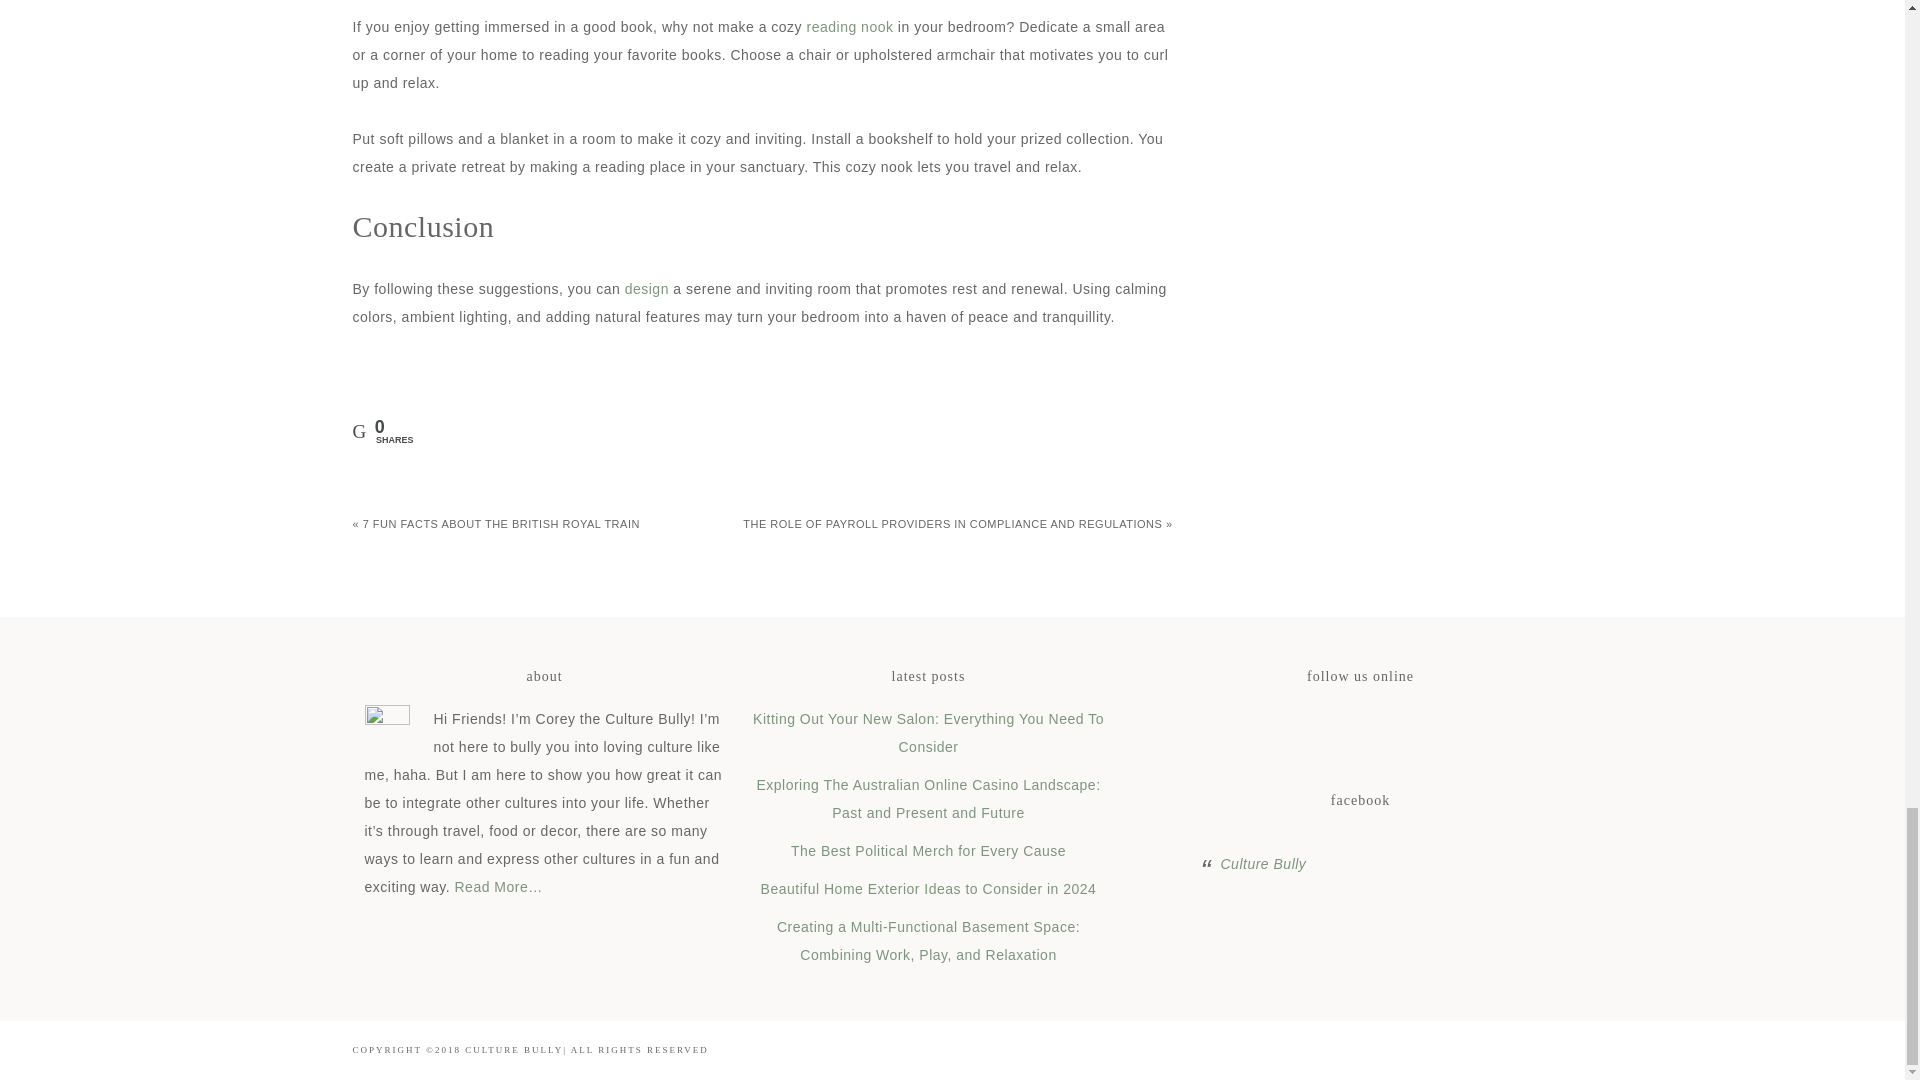 The image size is (1920, 1080). I want to click on reading nook, so click(850, 26).